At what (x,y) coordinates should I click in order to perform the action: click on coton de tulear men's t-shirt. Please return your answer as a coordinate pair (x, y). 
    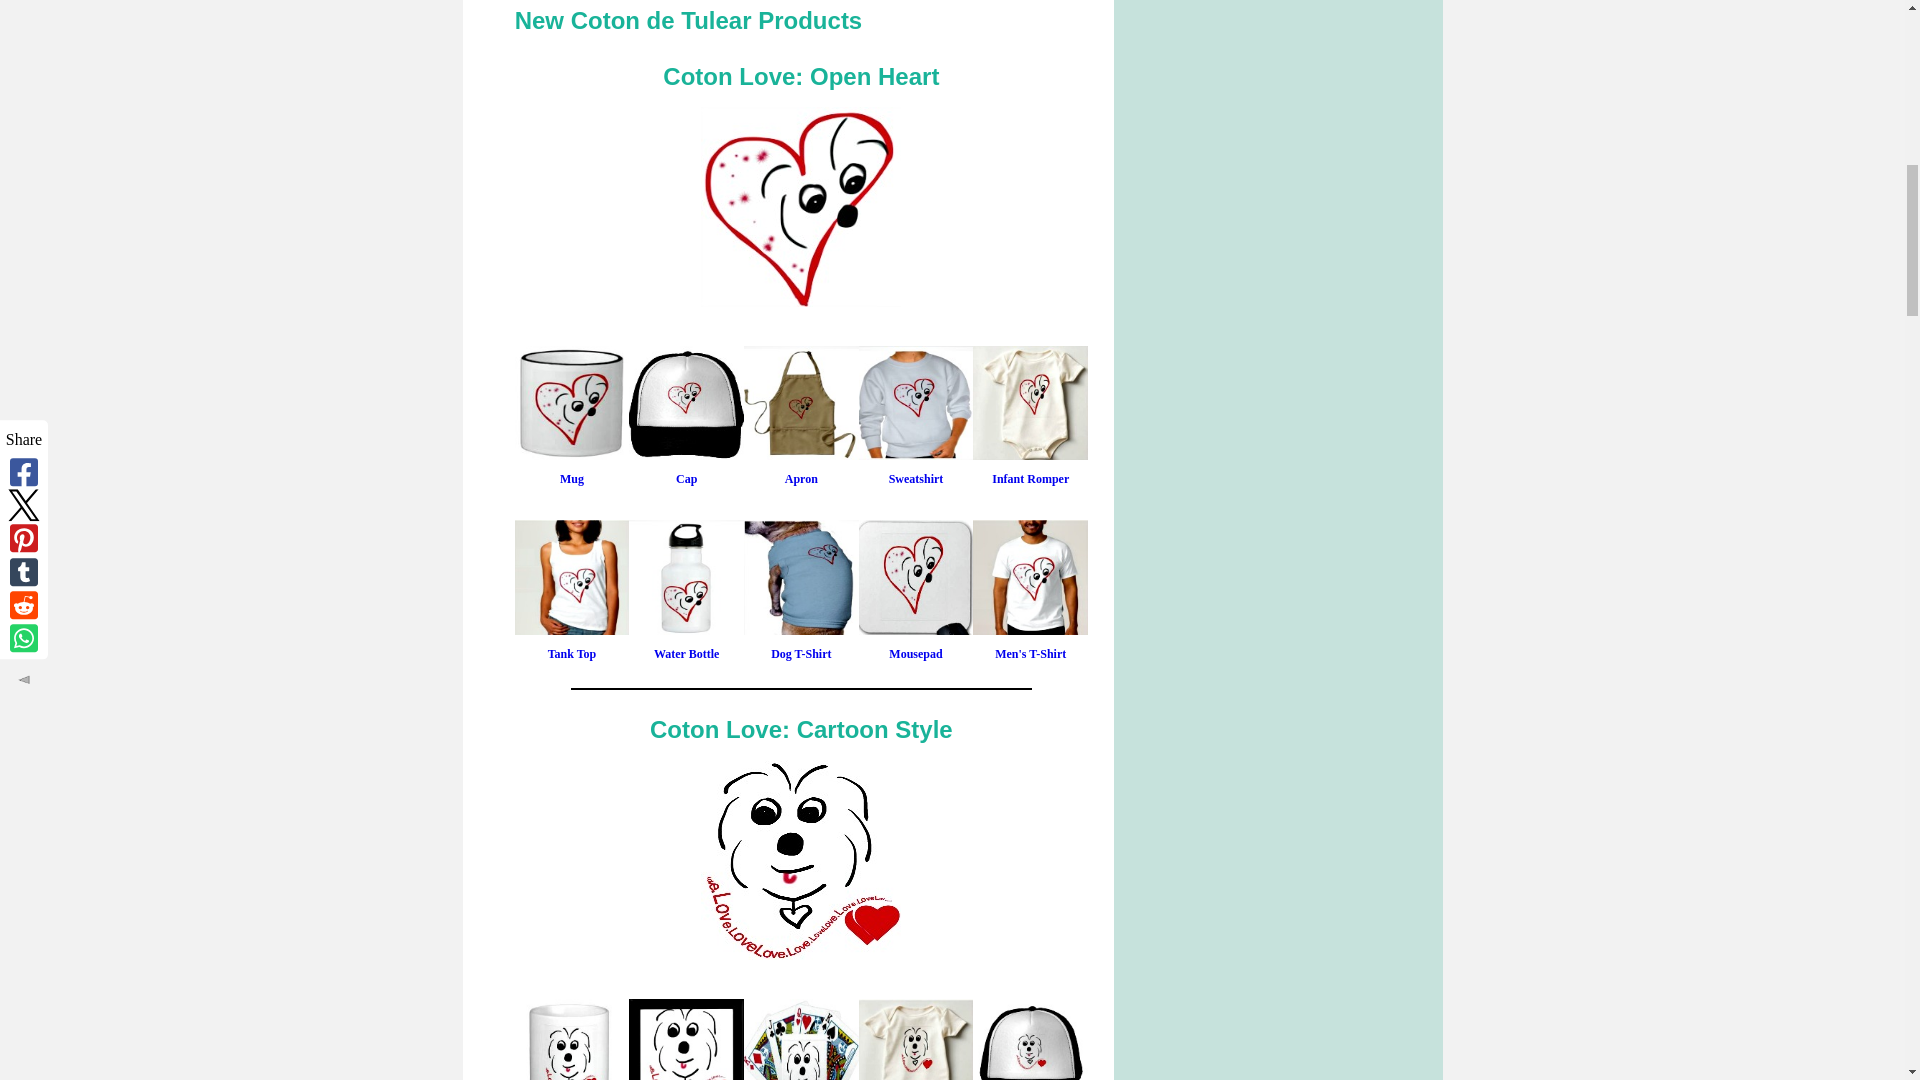
    Looking at the image, I should click on (1030, 577).